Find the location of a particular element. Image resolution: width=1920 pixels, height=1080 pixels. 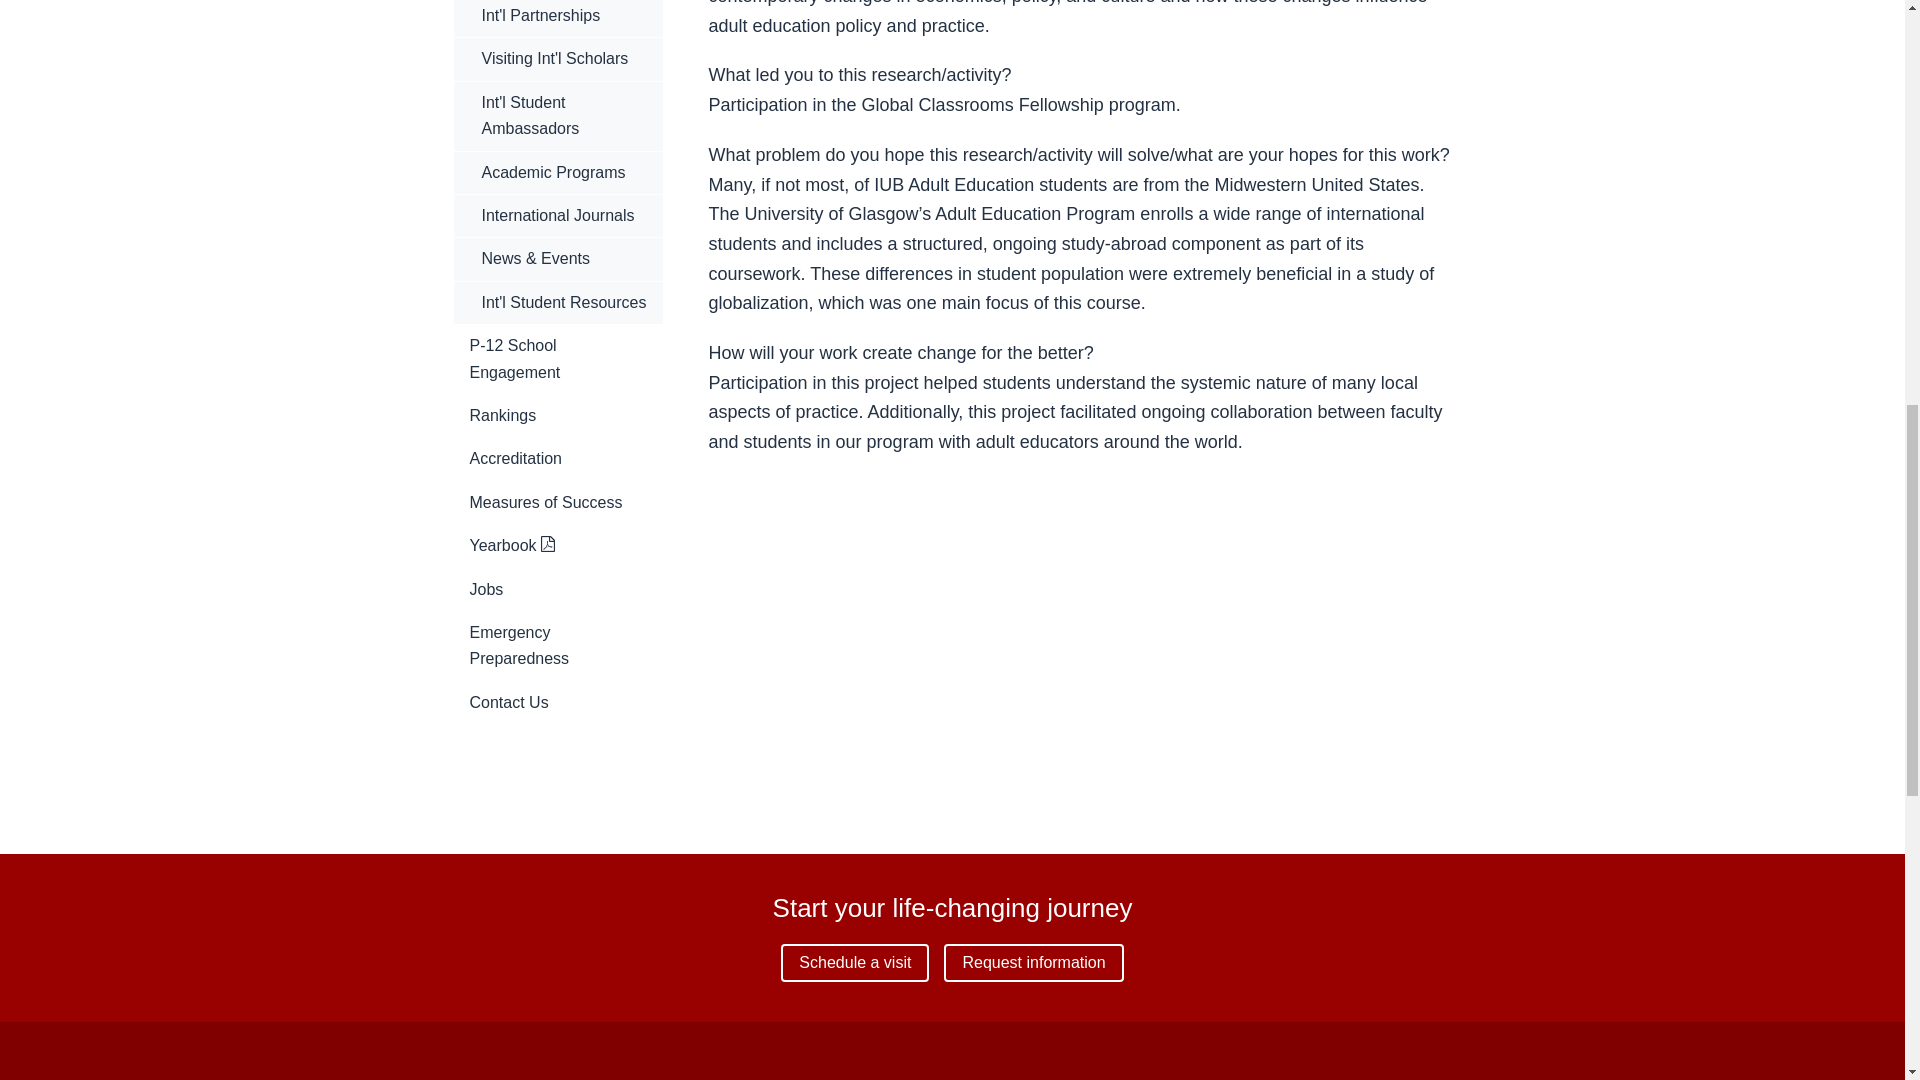

Request information is located at coordinates (1034, 962).